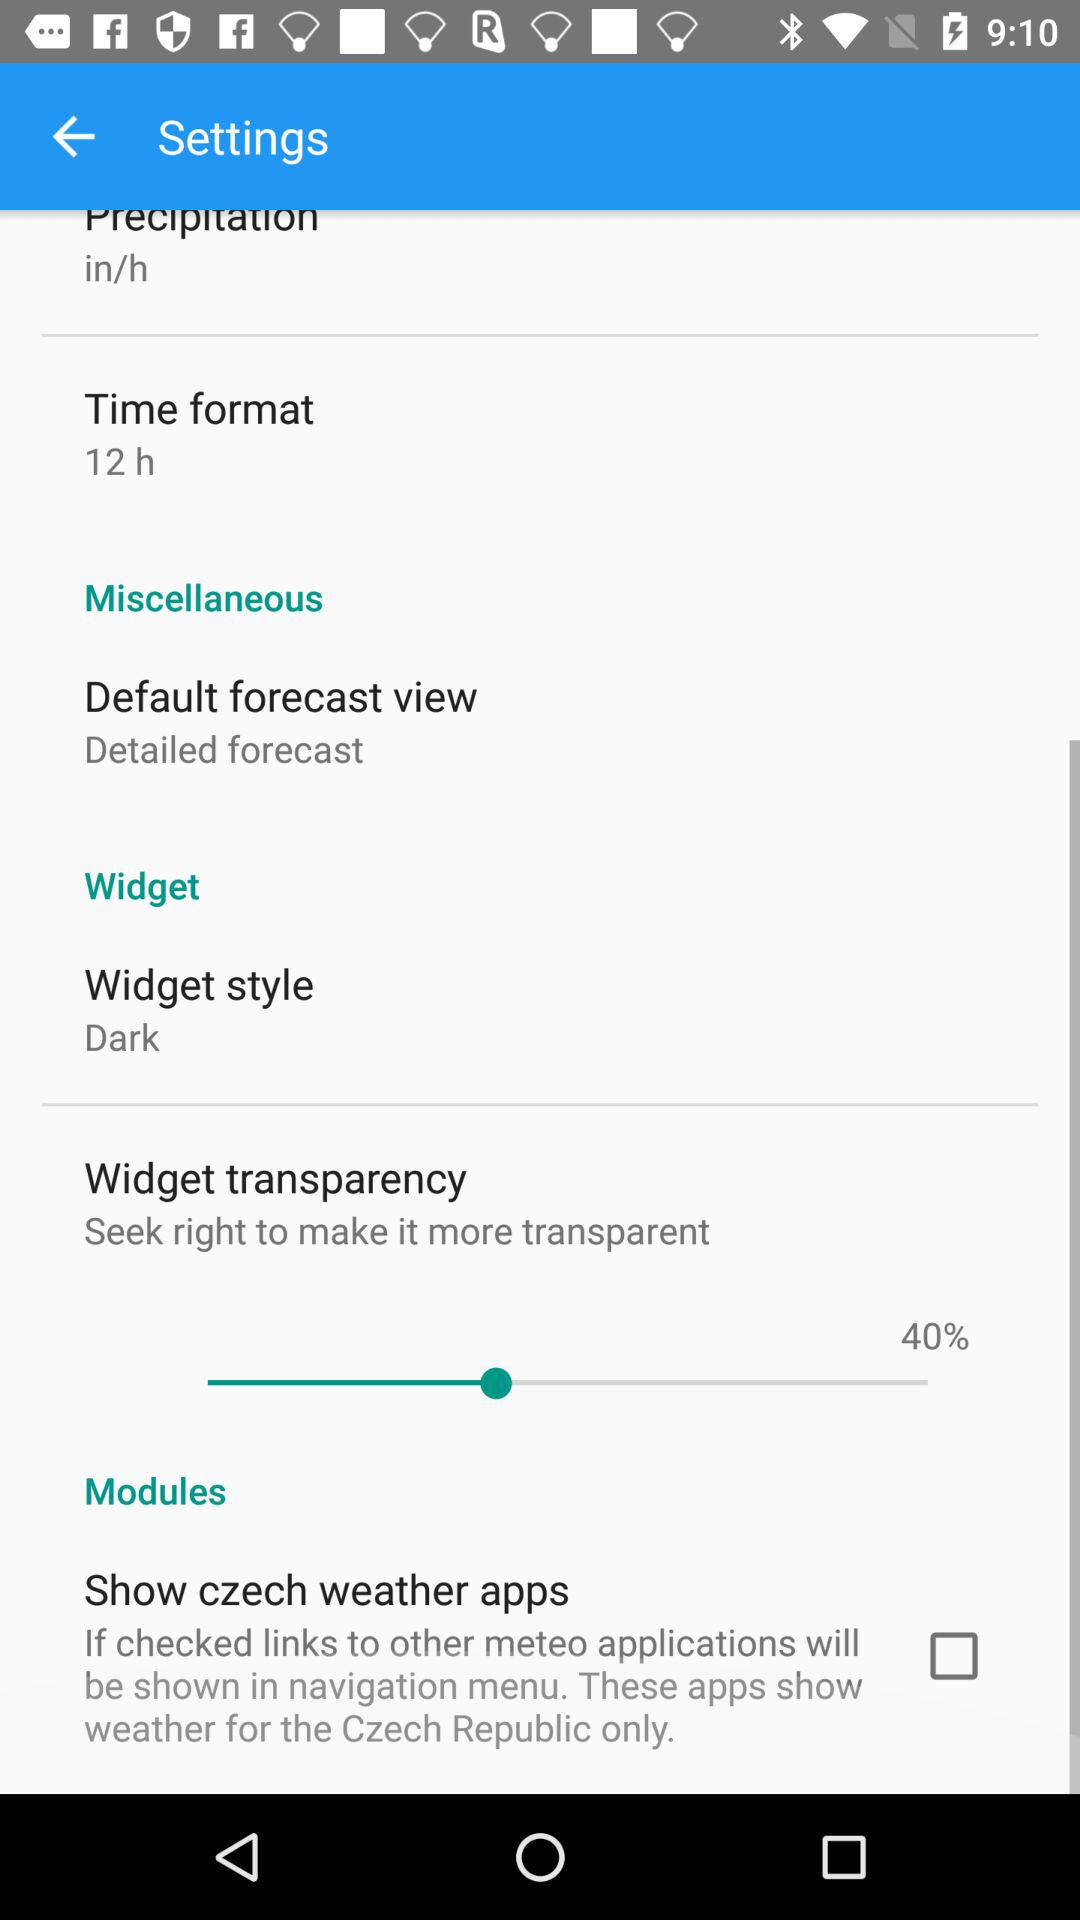 This screenshot has width=1080, height=1920. I want to click on select the icon below miscellaneous, so click(280, 694).